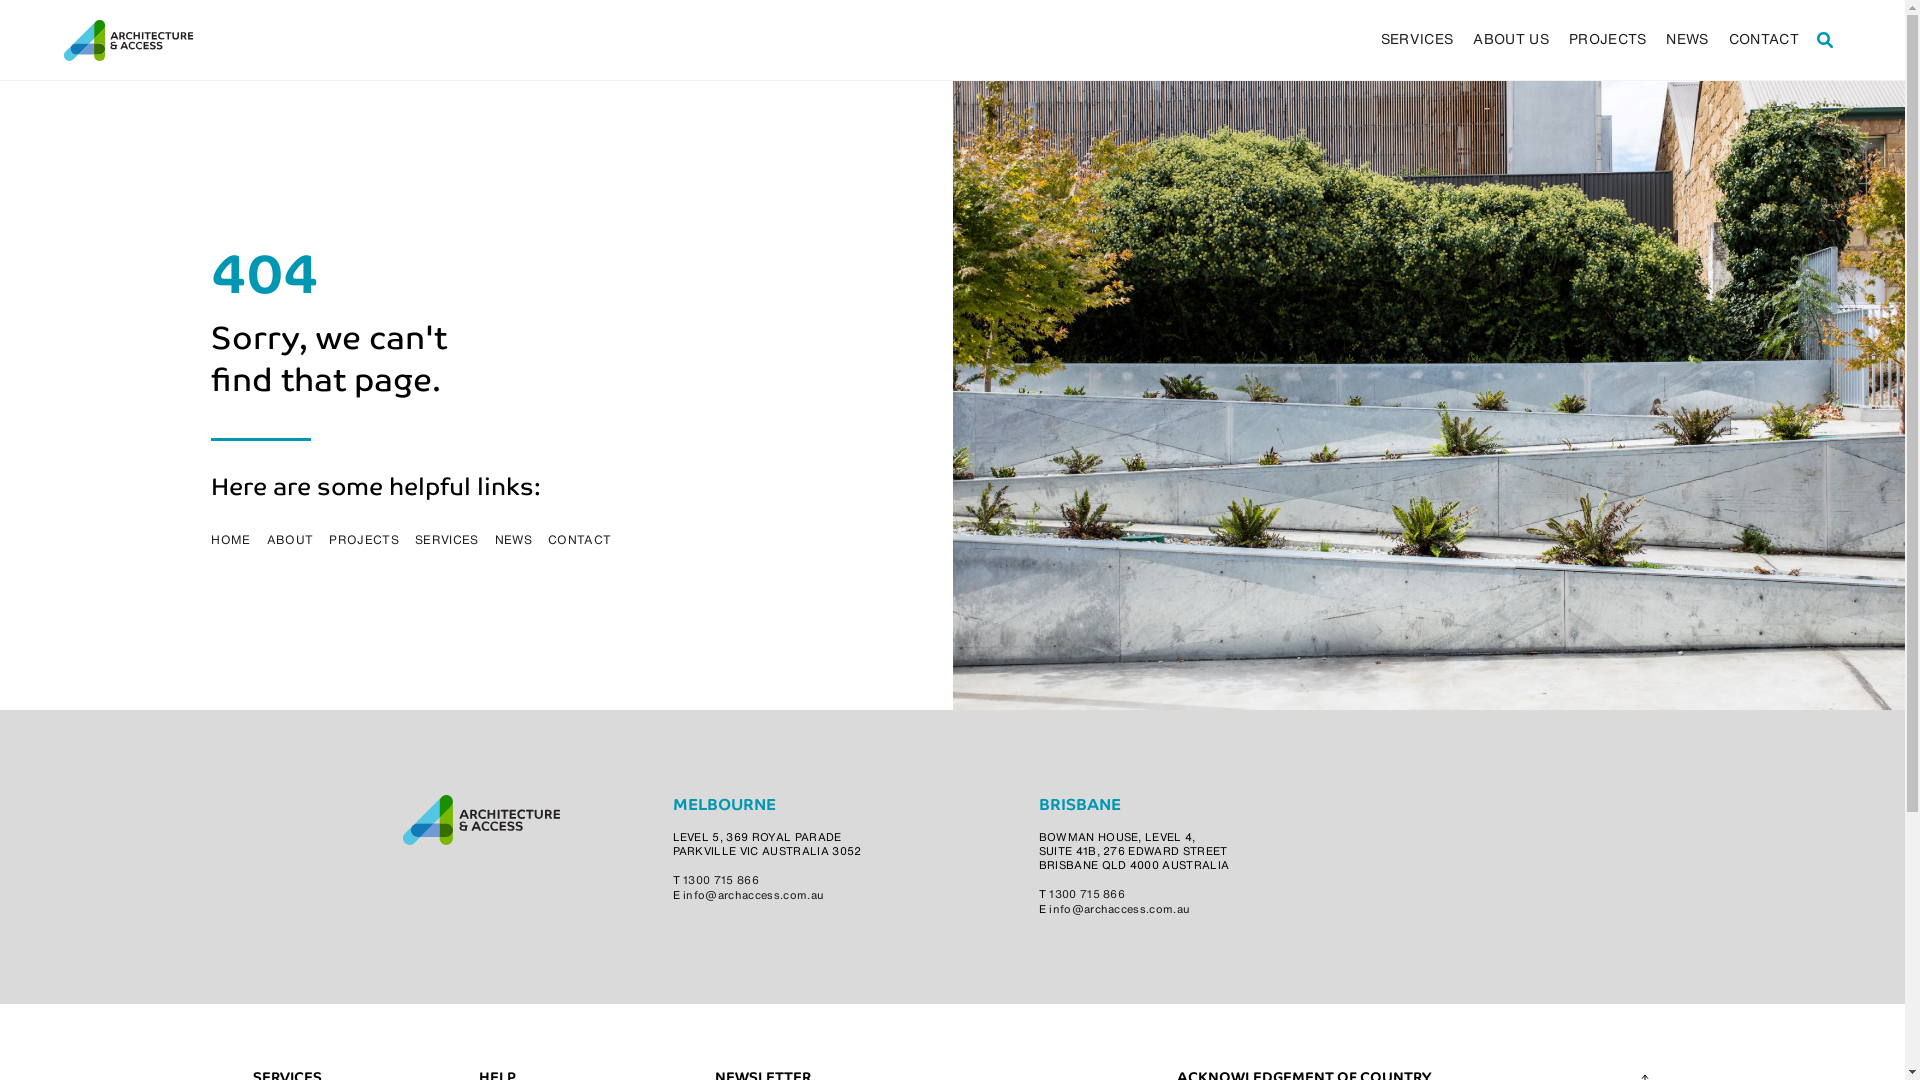  Describe the element at coordinates (1764, 40) in the screenshot. I see `CONTACT` at that location.